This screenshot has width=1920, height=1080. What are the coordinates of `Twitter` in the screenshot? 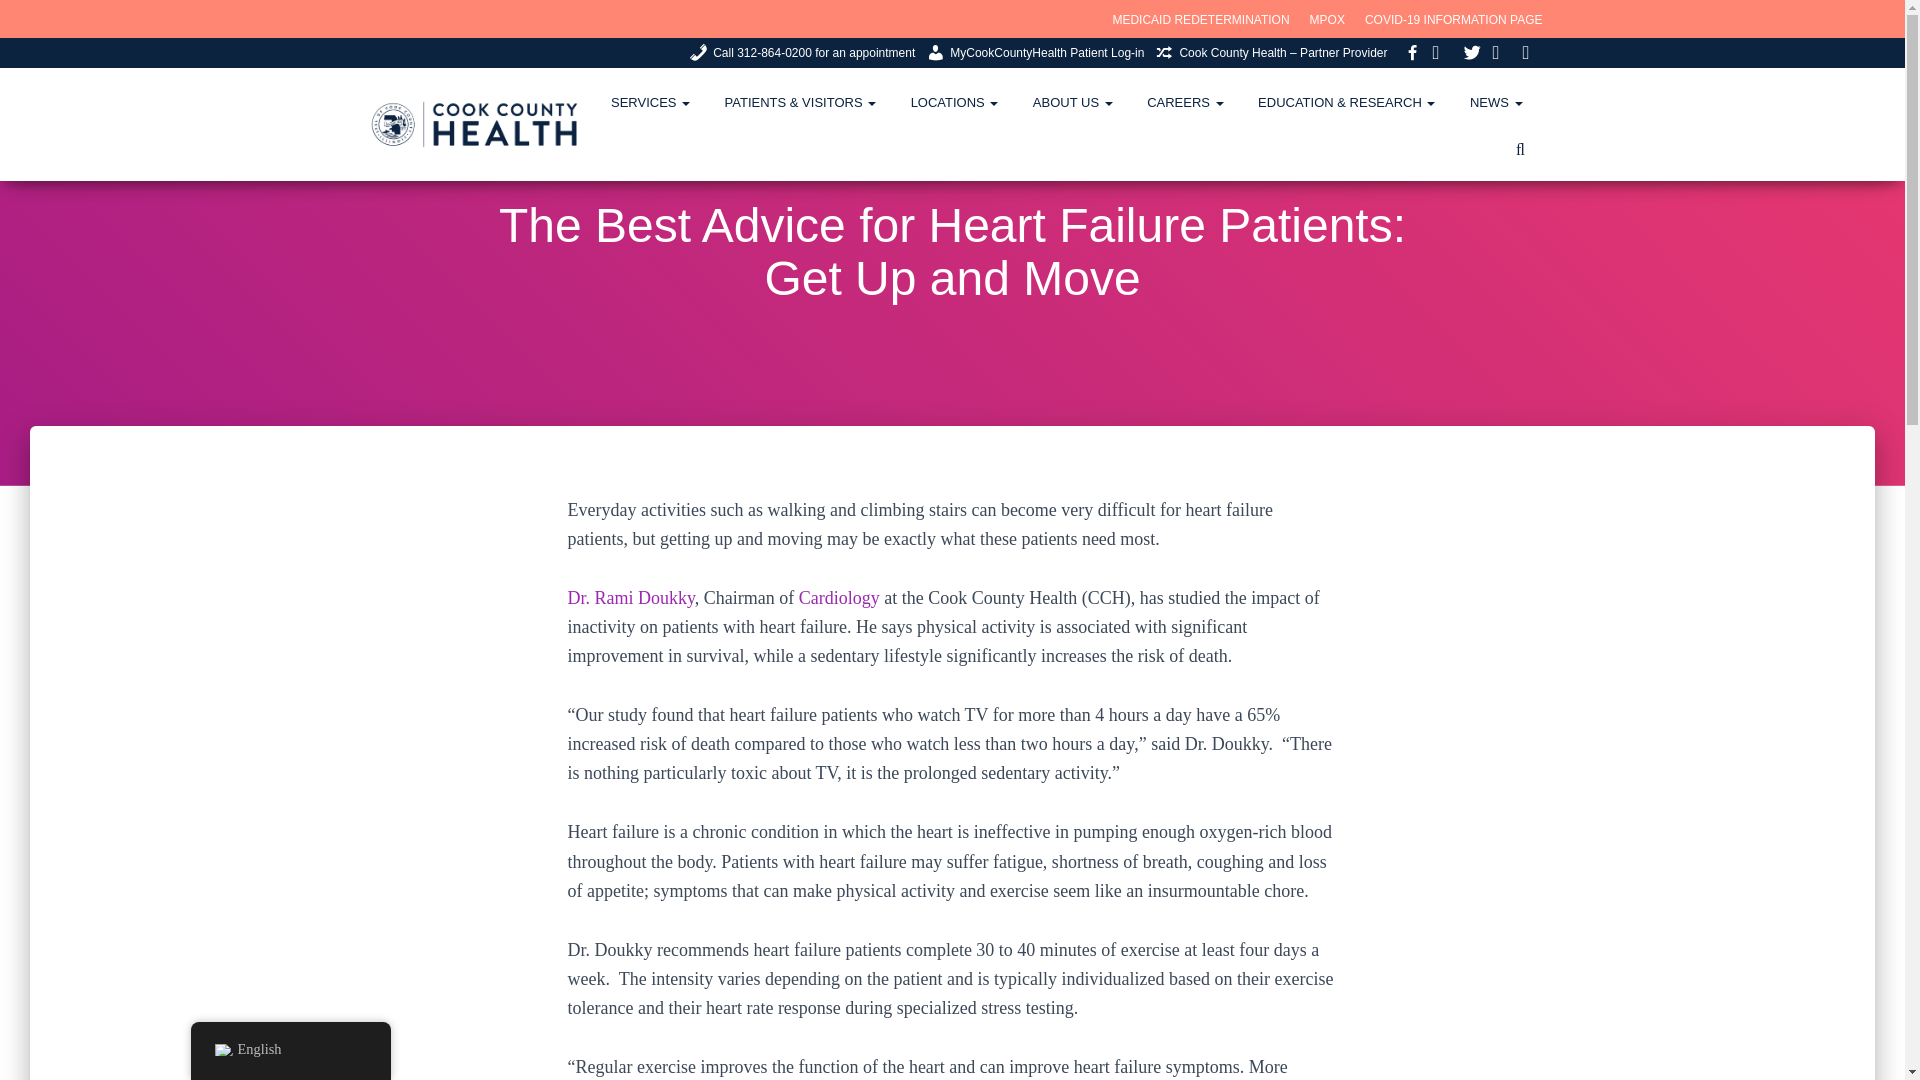 It's located at (1472, 52).